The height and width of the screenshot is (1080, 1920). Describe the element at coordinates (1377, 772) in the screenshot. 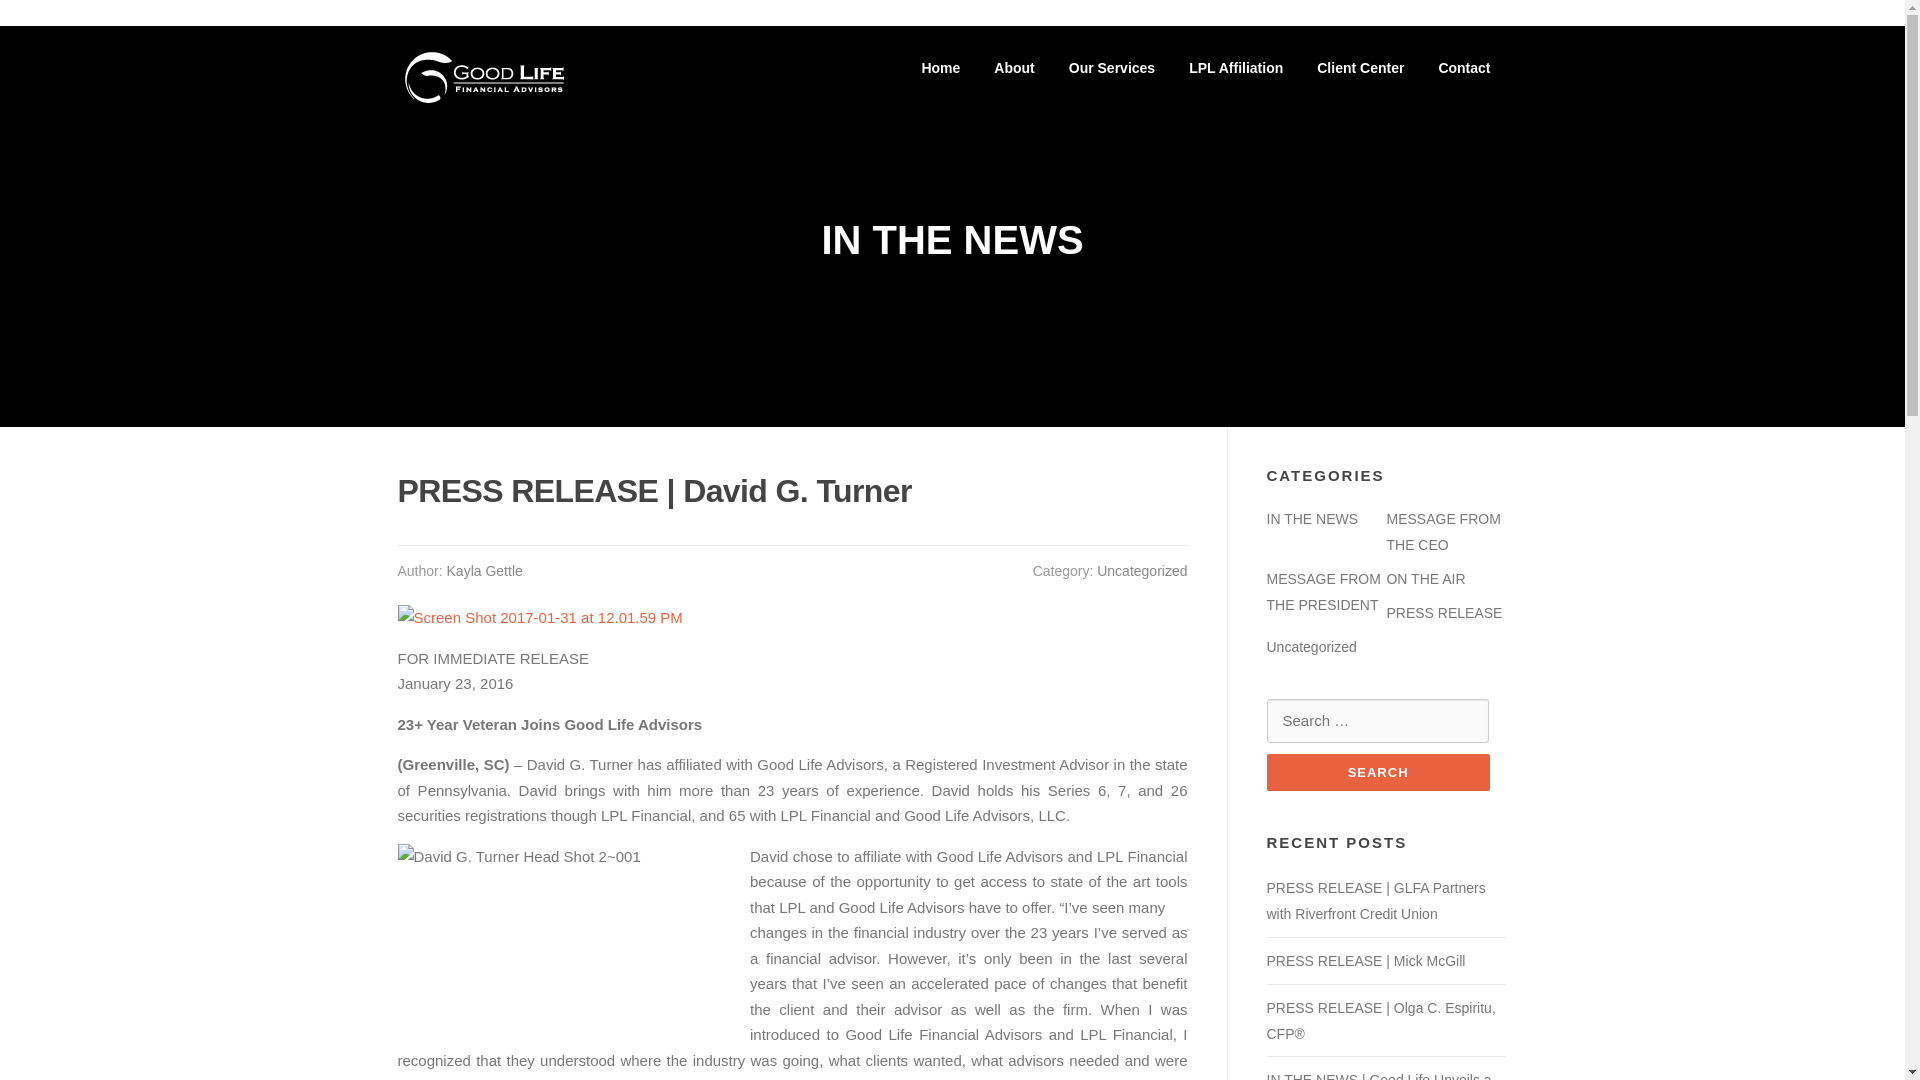

I see `Search` at that location.